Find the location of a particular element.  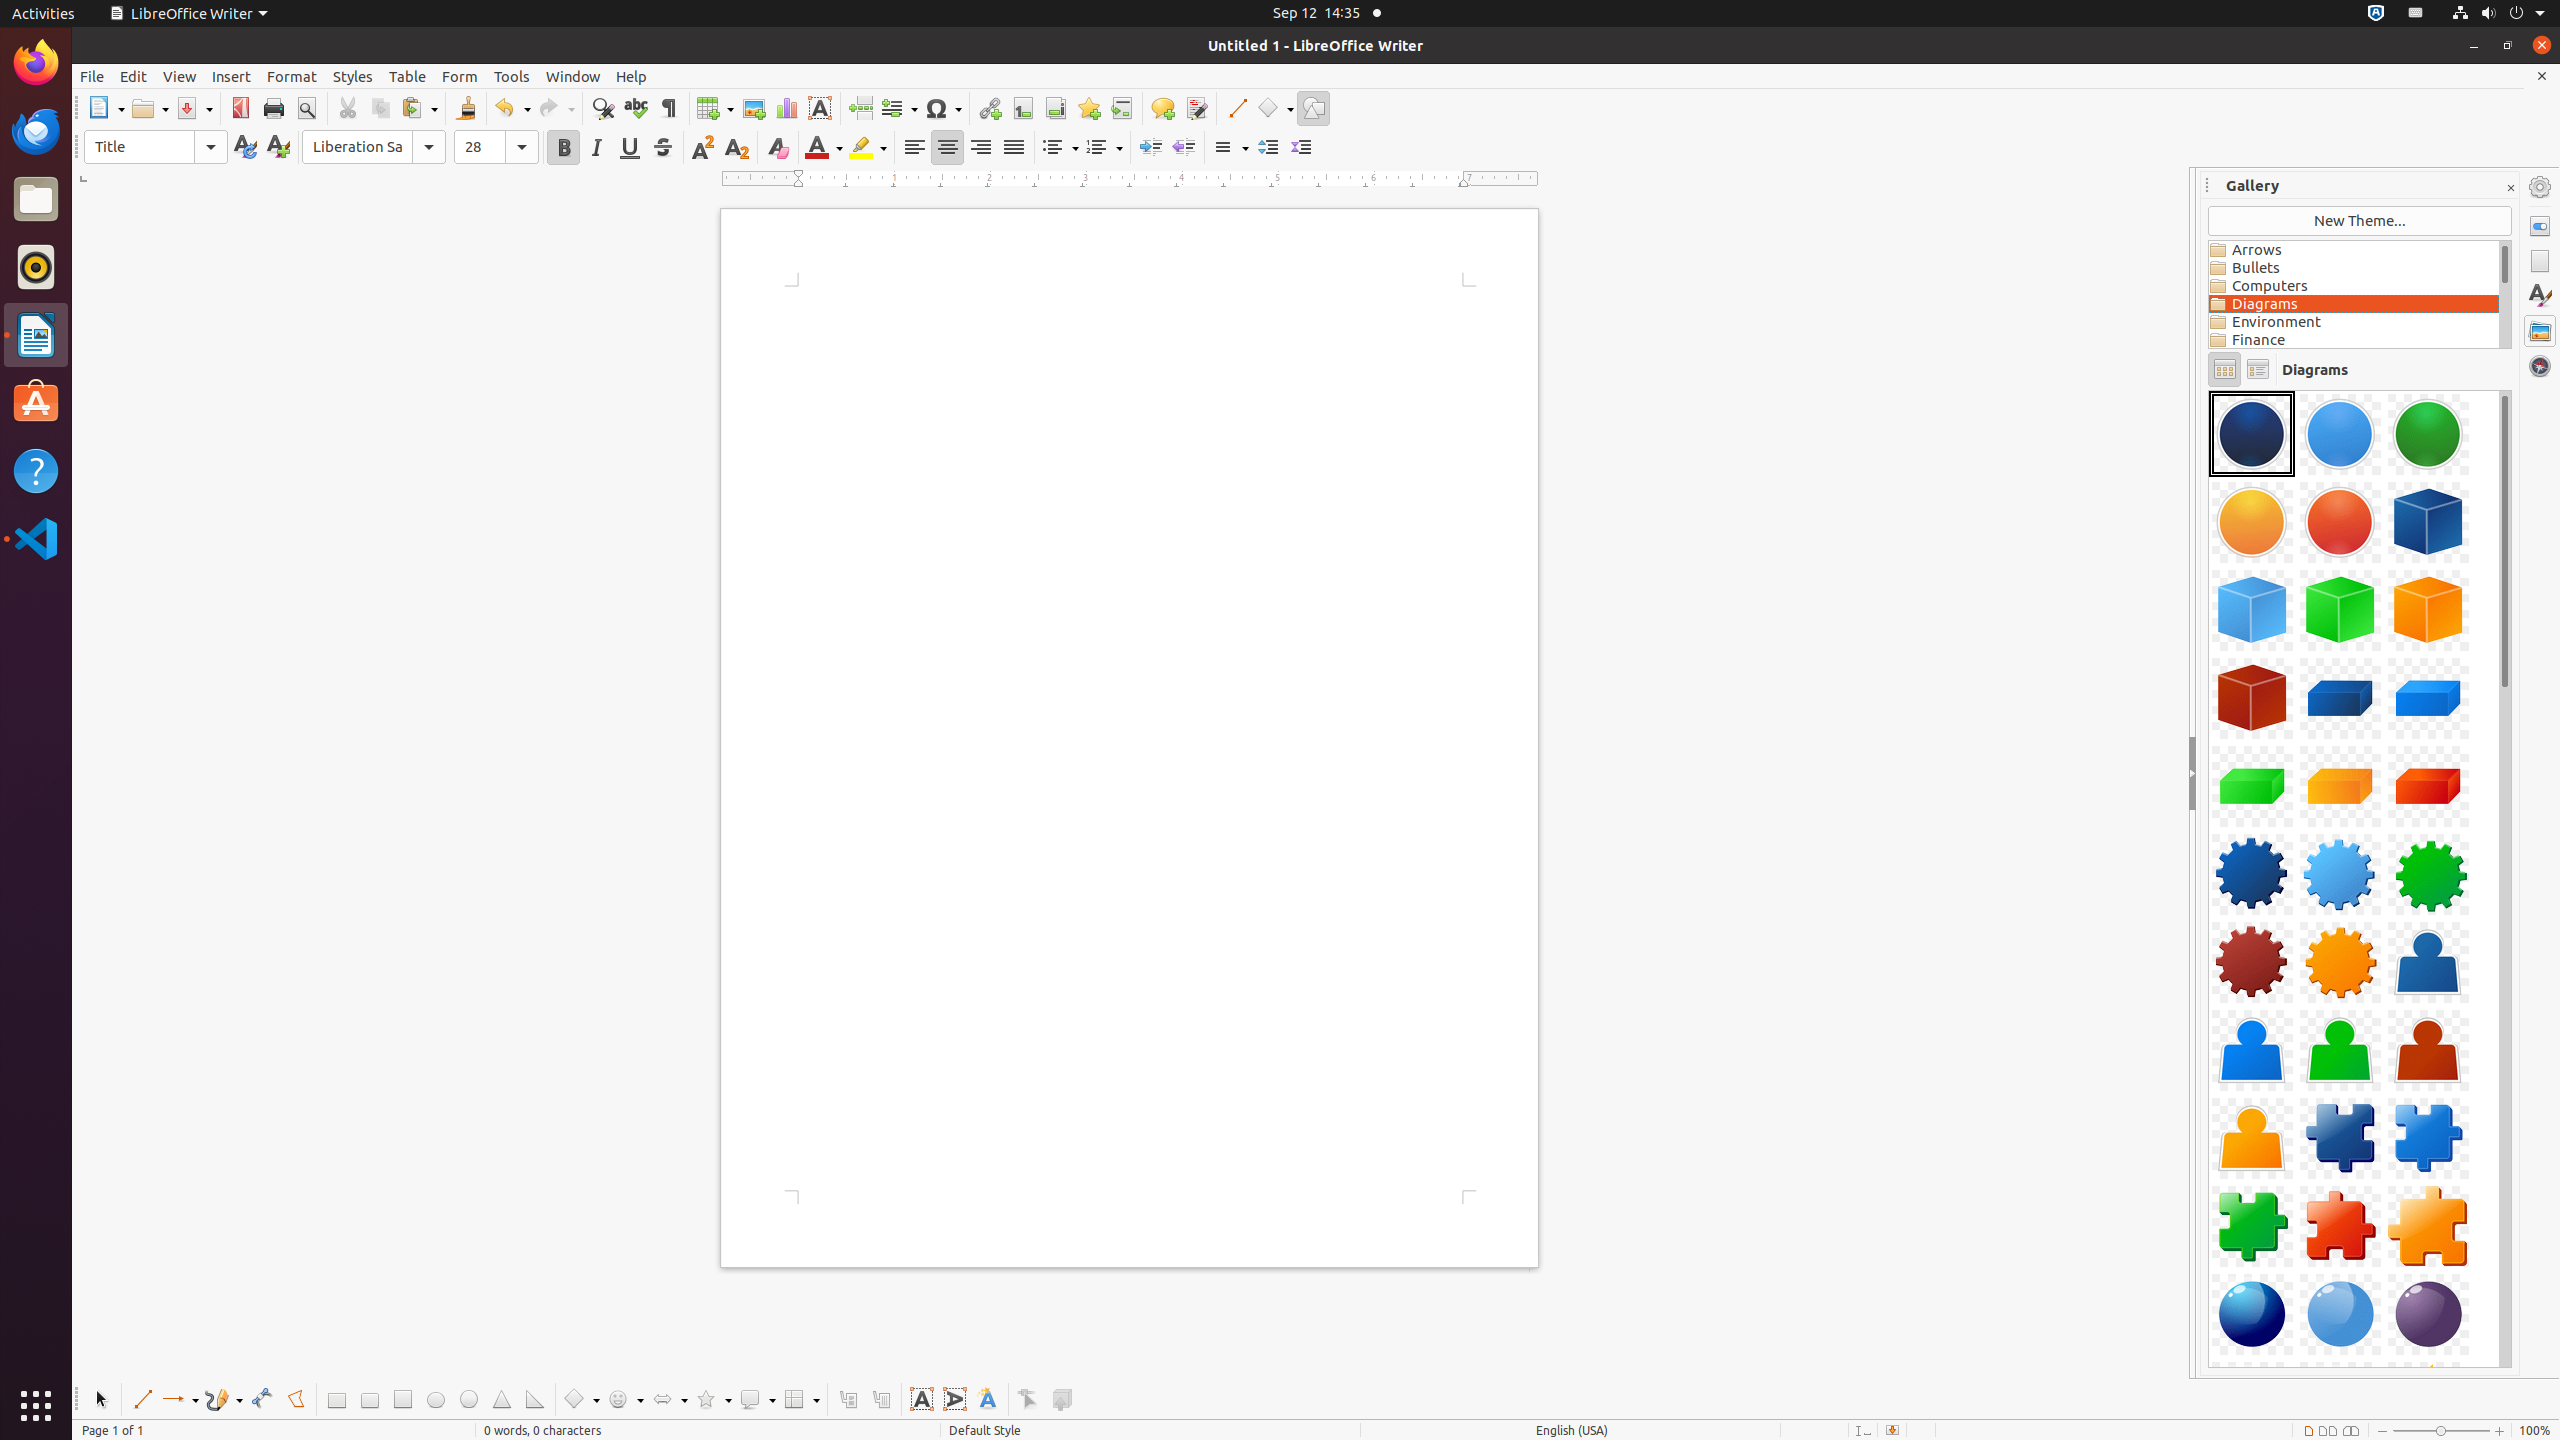

Square is located at coordinates (402, 1400).